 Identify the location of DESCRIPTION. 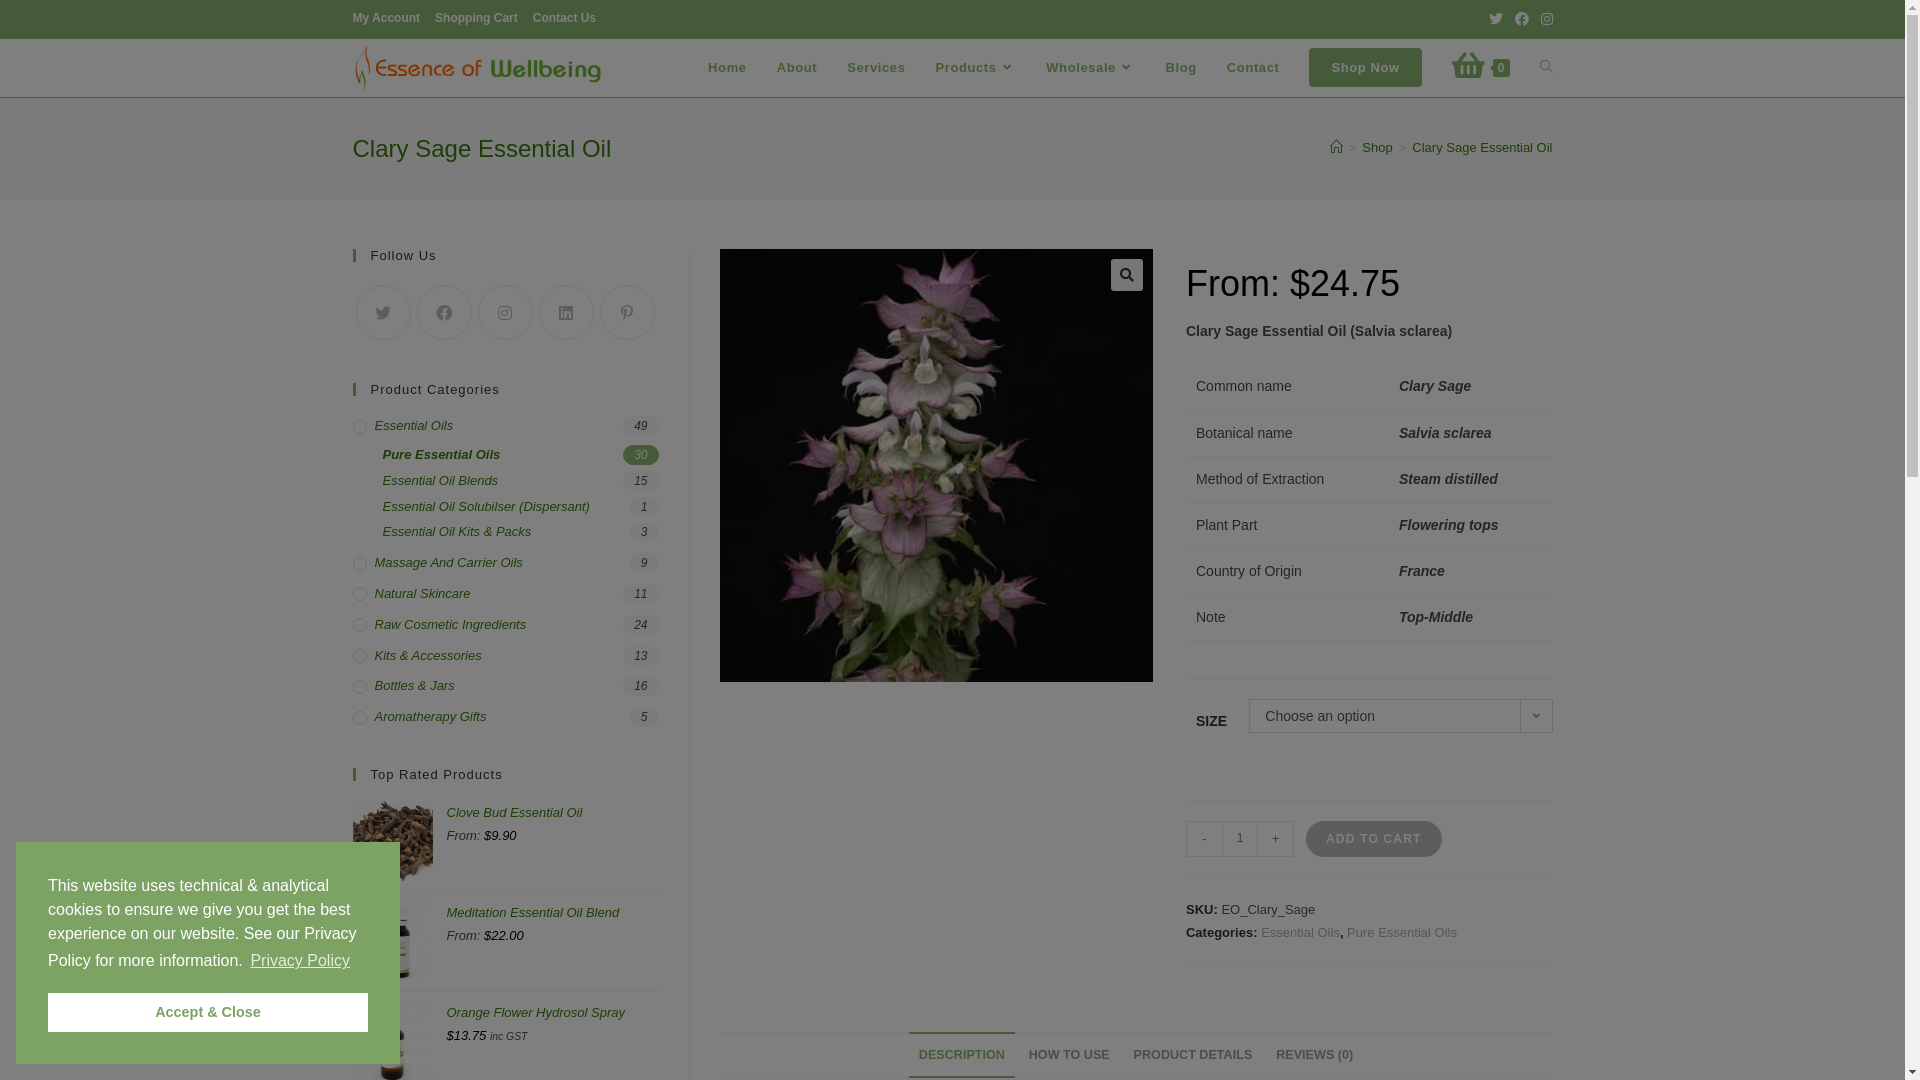
(962, 1056).